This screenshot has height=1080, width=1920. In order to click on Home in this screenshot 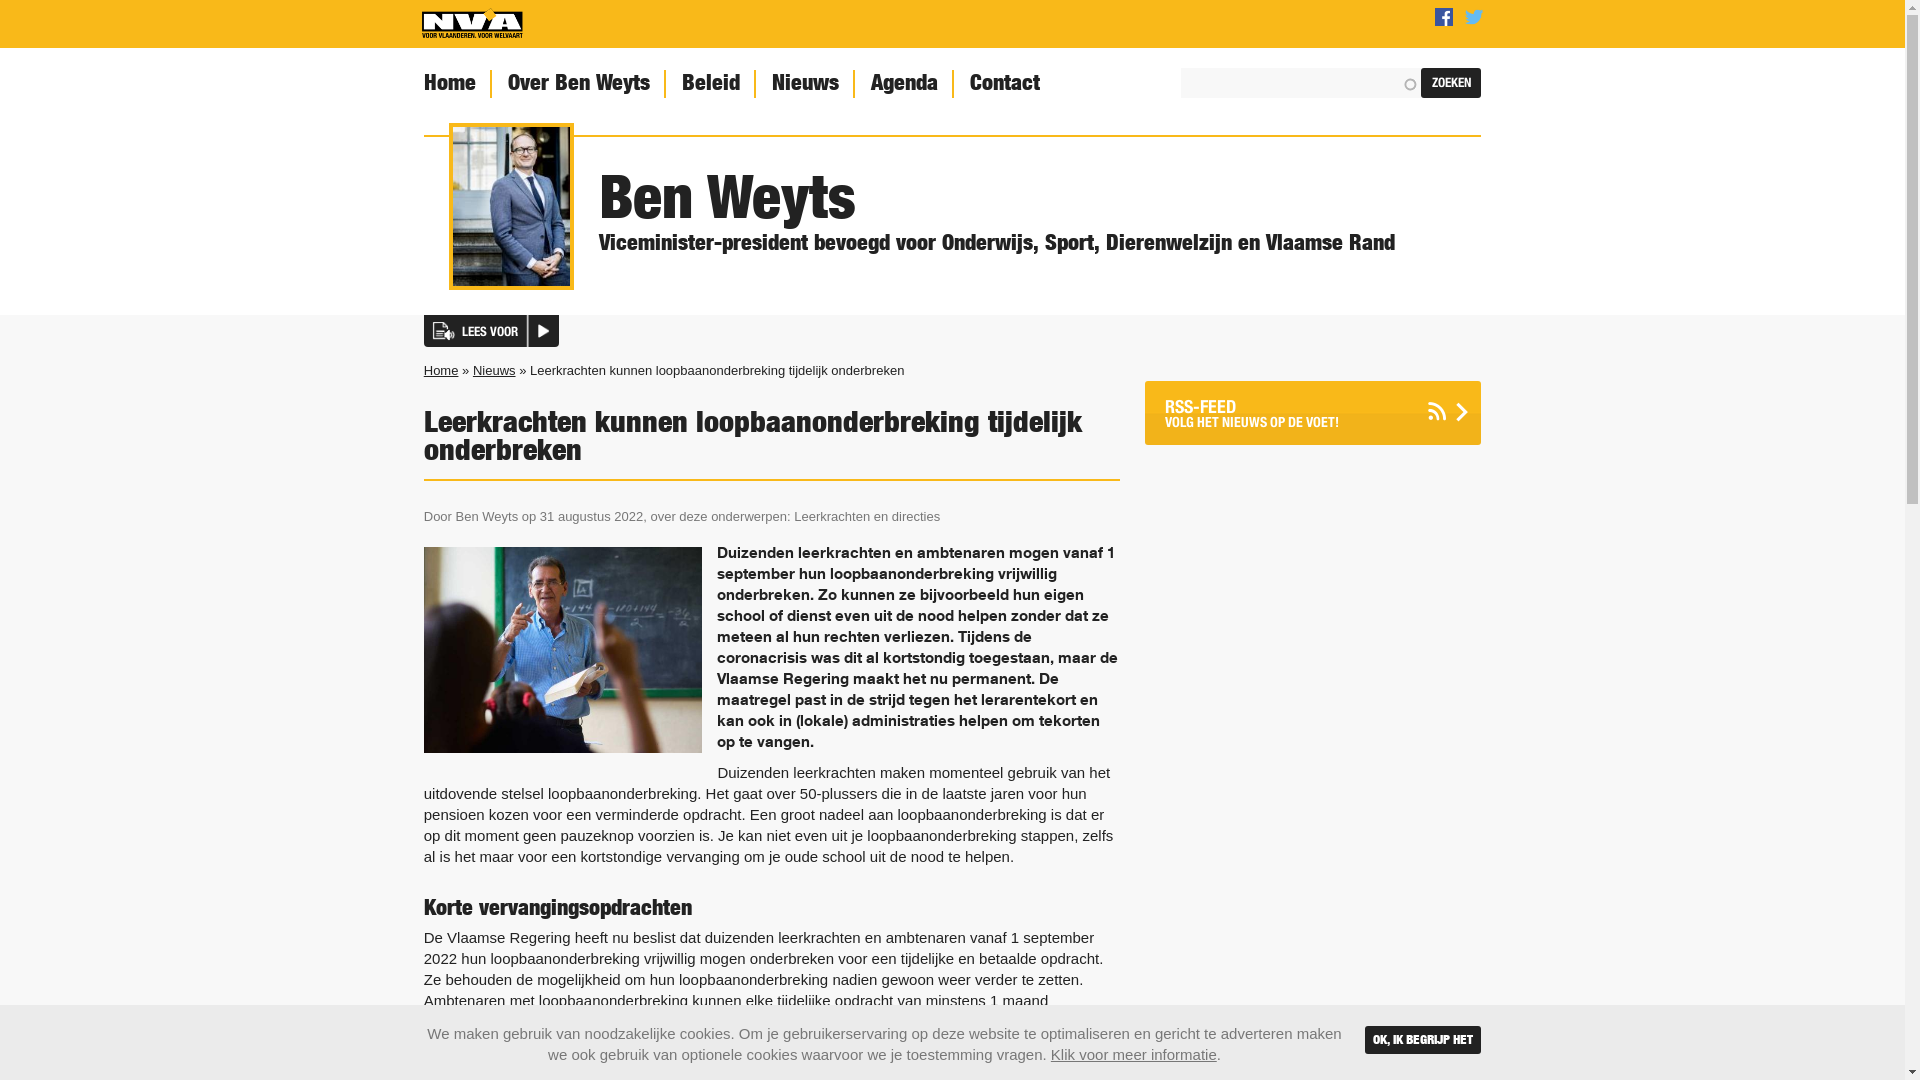, I will do `click(448, 84)`.